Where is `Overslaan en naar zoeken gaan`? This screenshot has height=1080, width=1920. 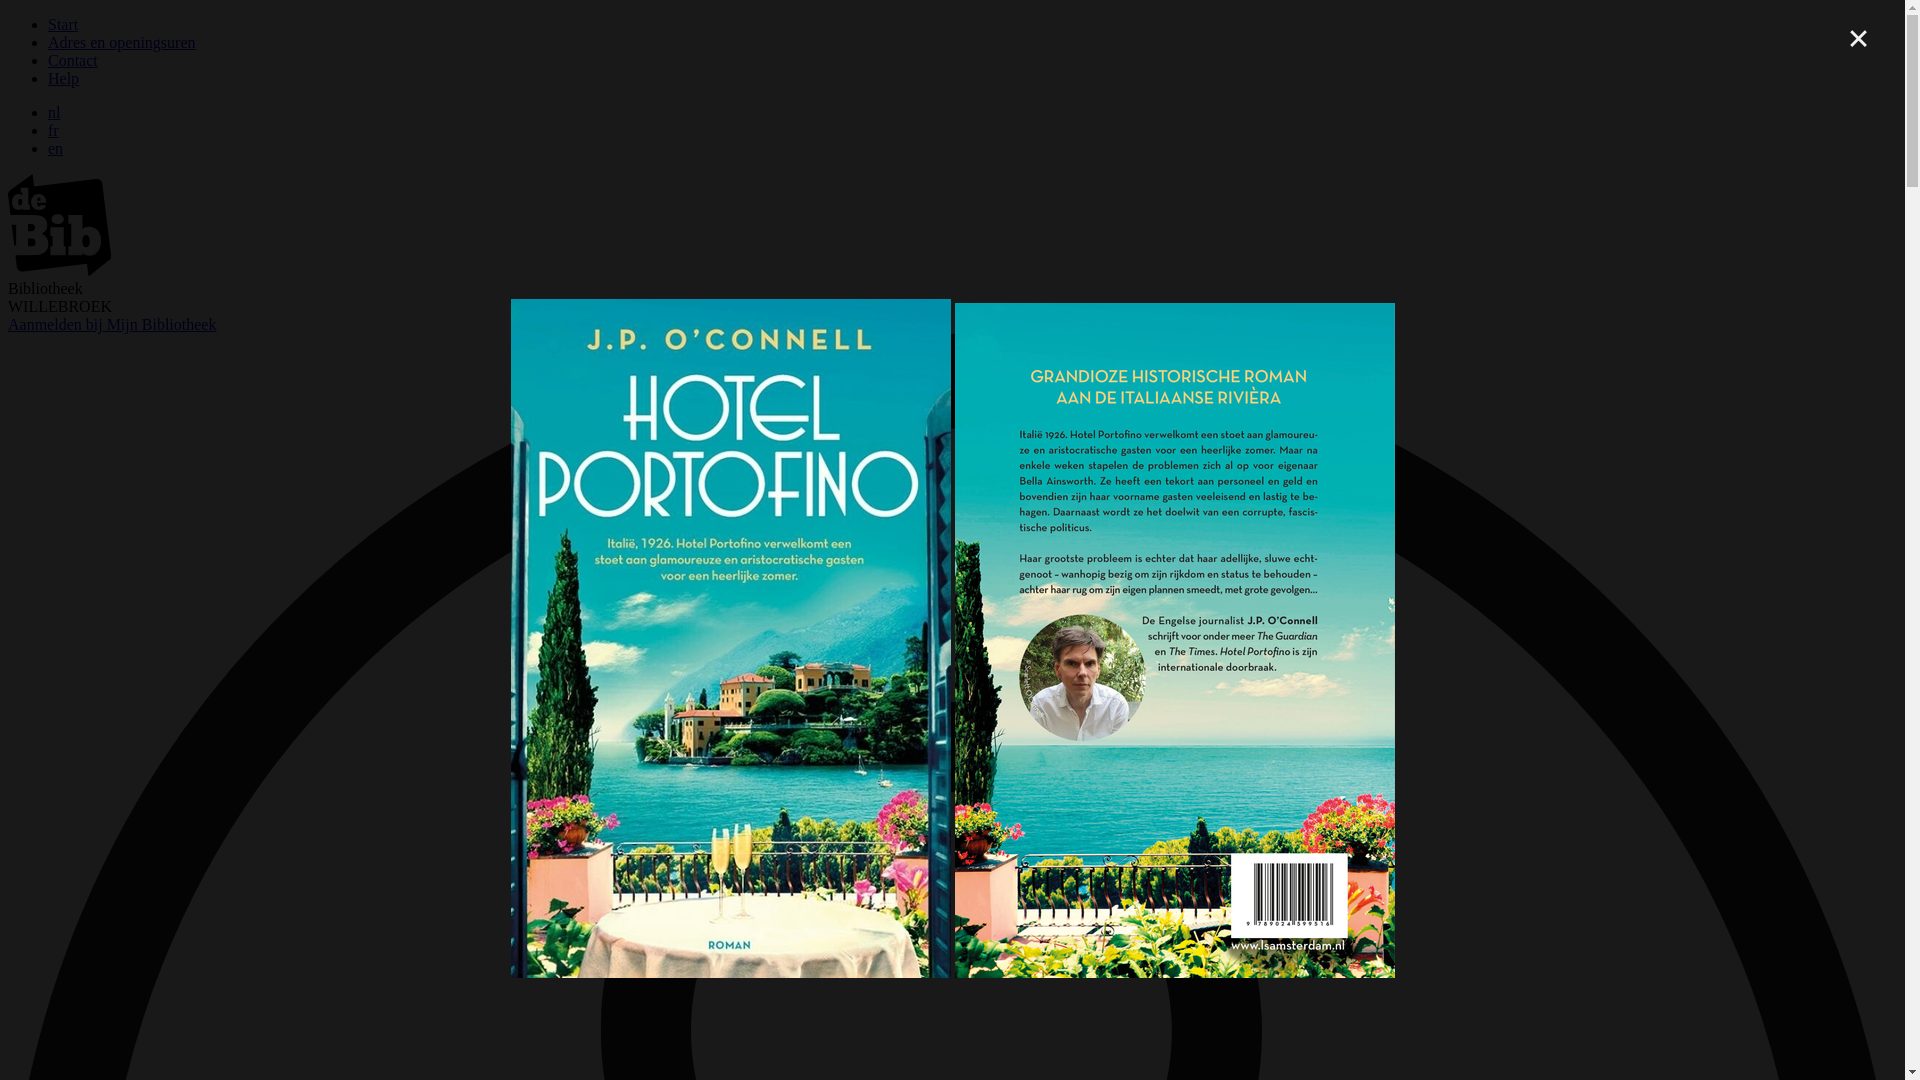
Overslaan en naar zoeken gaan is located at coordinates (8, 16).